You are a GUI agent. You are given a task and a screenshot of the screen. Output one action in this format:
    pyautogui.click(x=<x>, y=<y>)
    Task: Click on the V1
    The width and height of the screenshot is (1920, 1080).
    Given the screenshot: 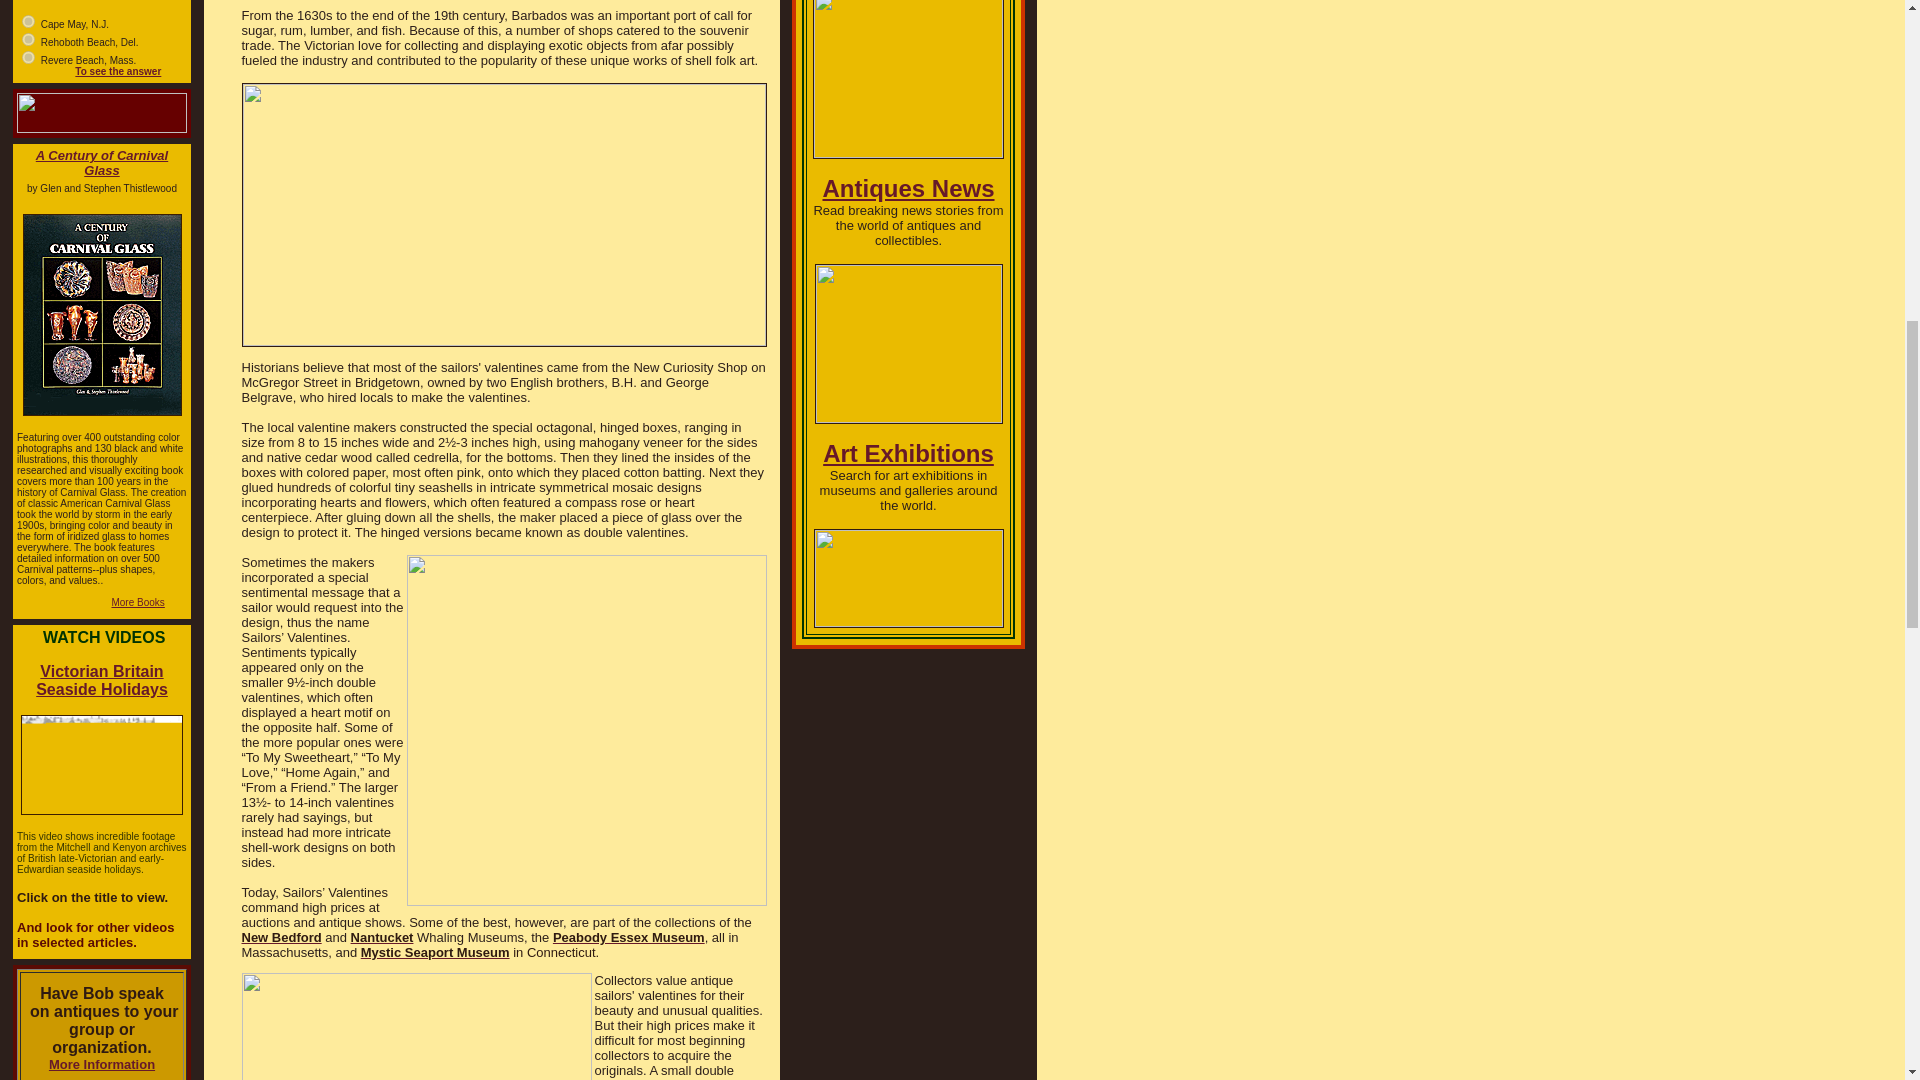 What is the action you would take?
    pyautogui.click(x=28, y=56)
    